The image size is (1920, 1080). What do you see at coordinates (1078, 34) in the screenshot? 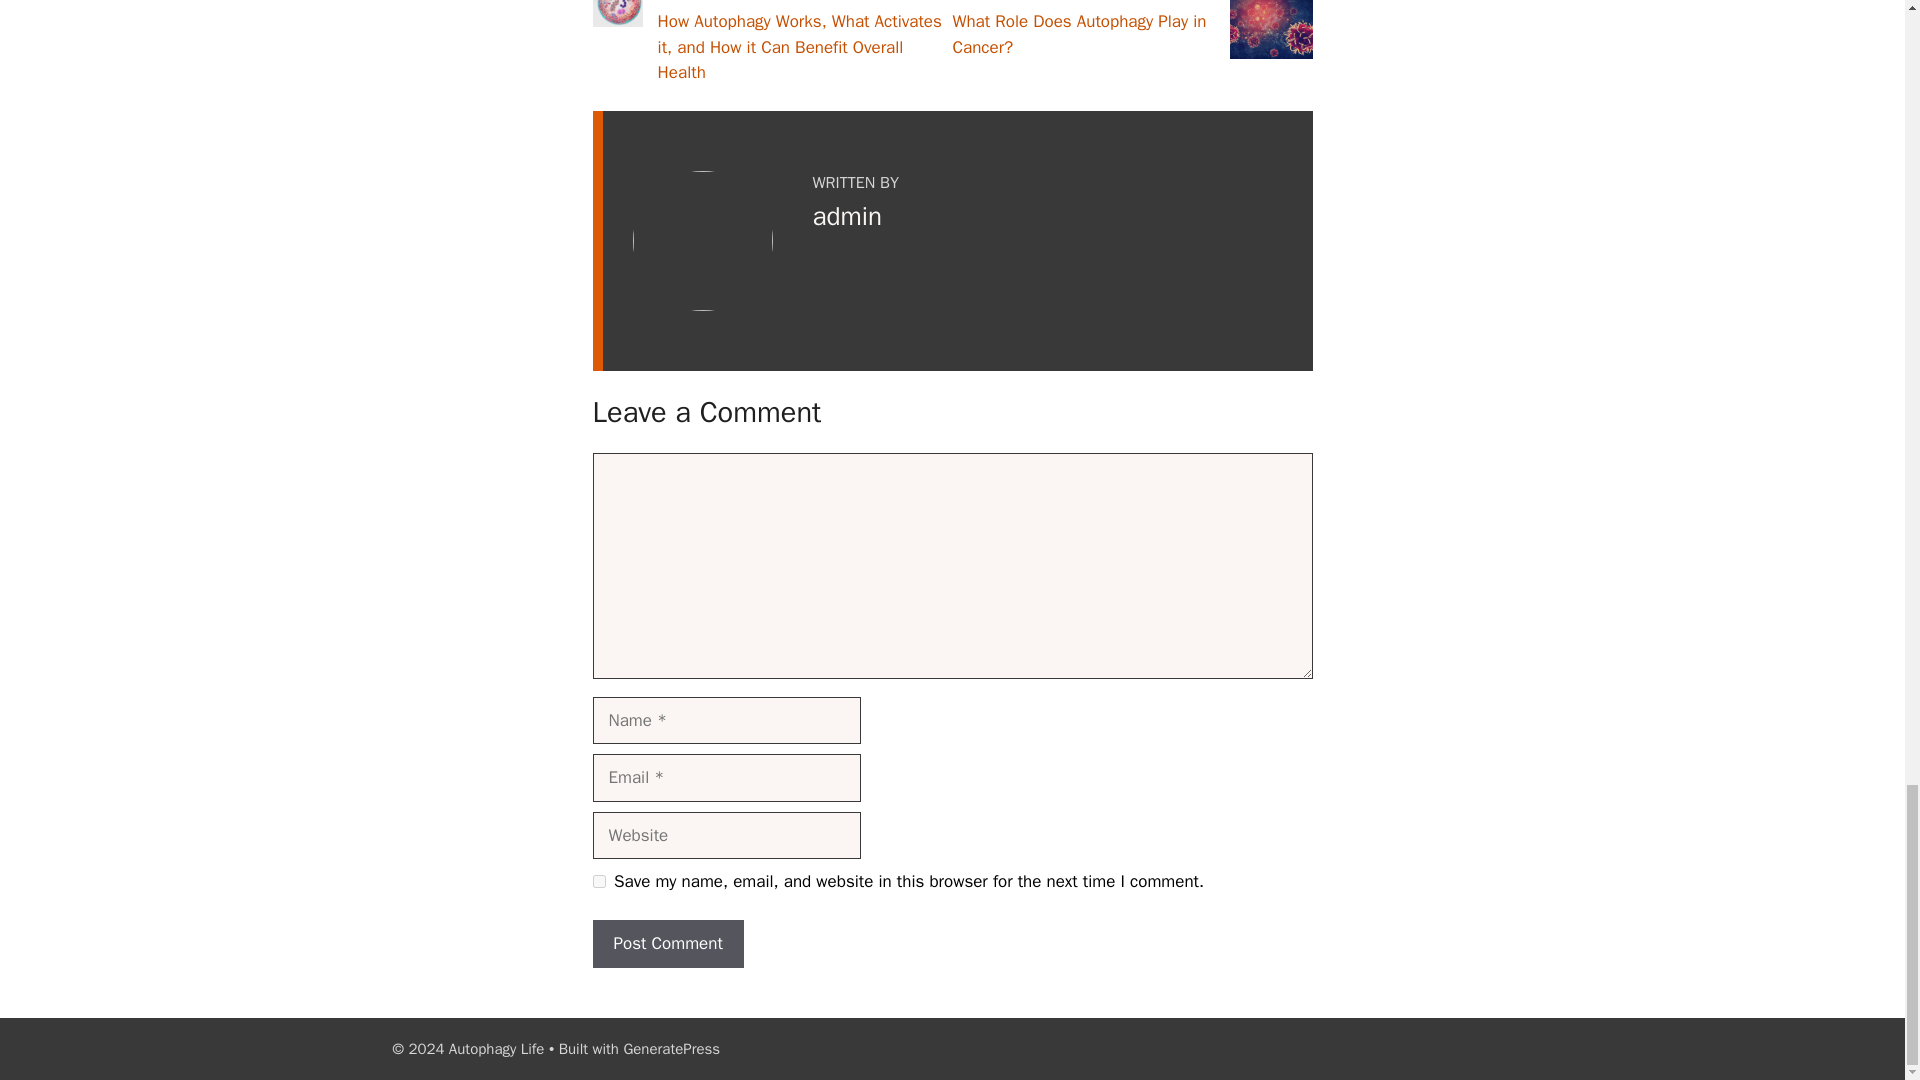
I see `What Role Does Autophagy Play in Cancer?` at bounding box center [1078, 34].